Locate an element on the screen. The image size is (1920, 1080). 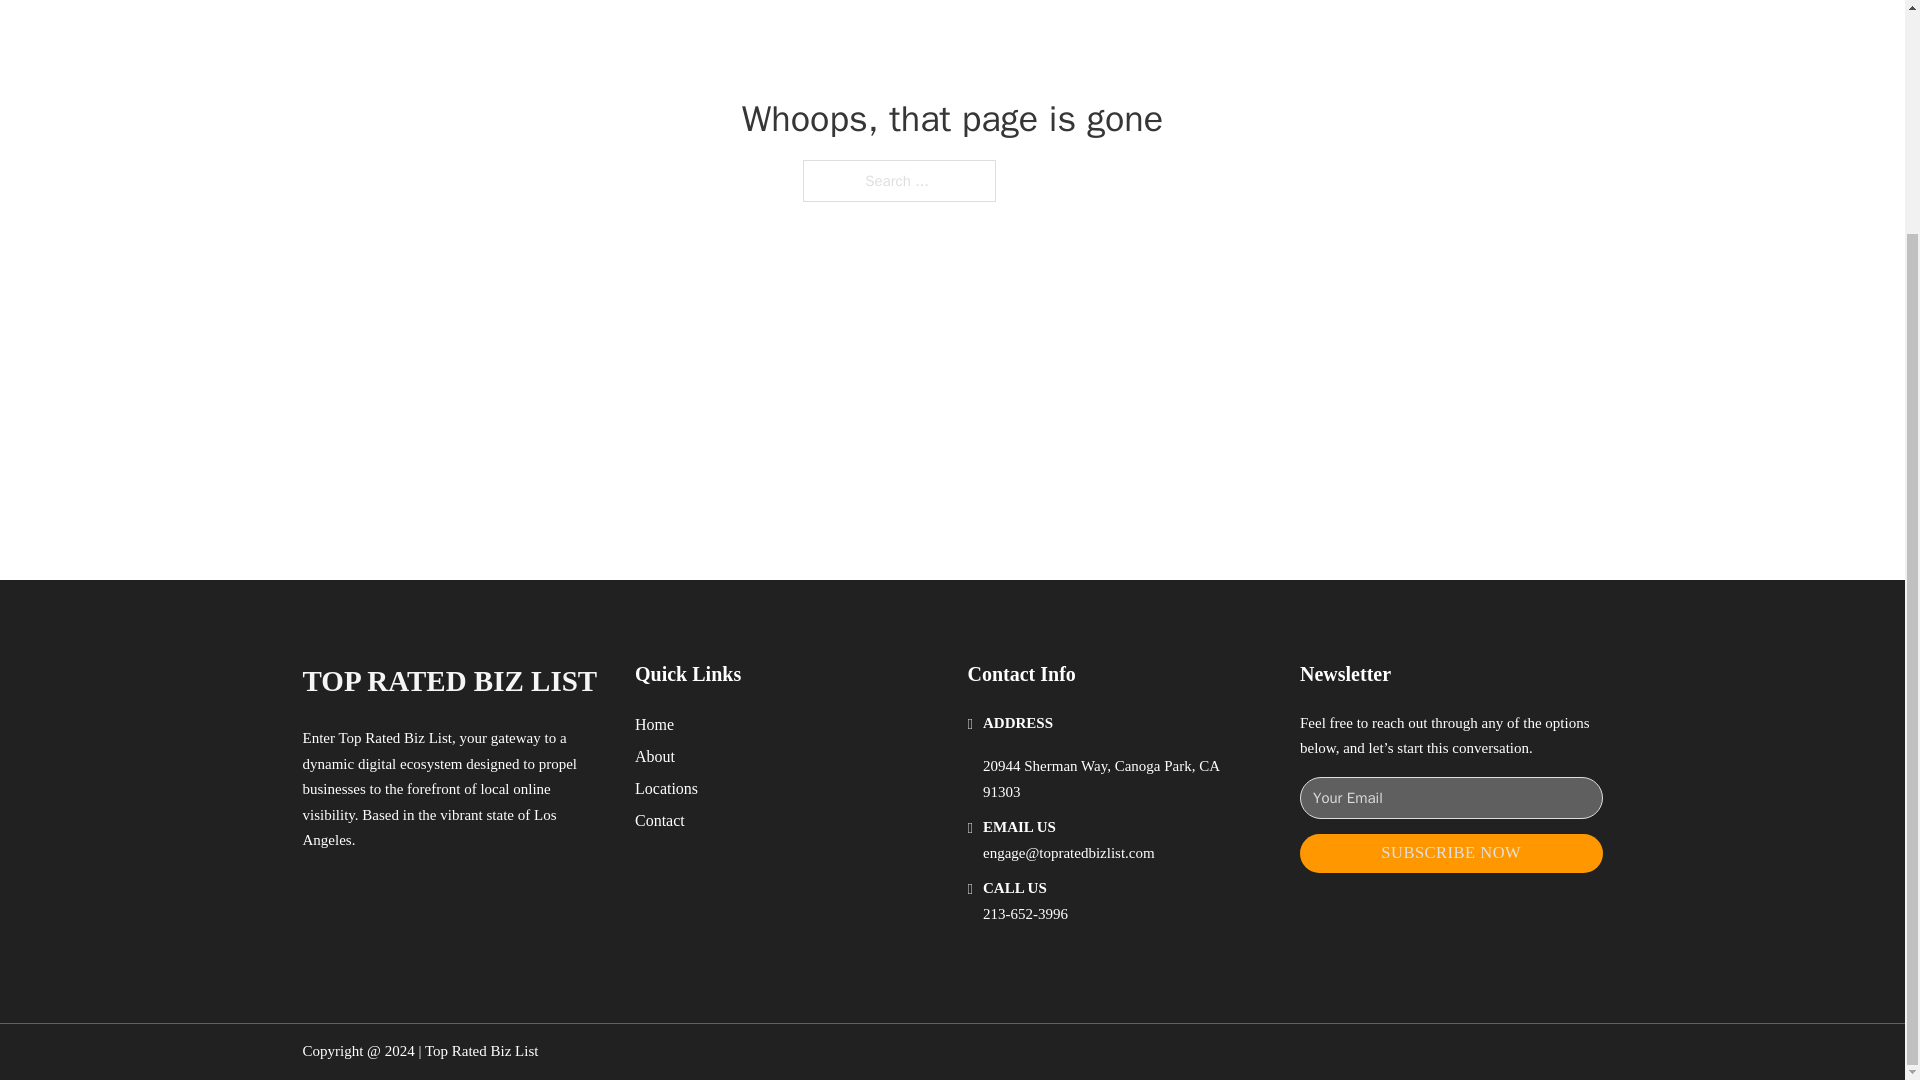
213-652-3996 is located at coordinates (1025, 914).